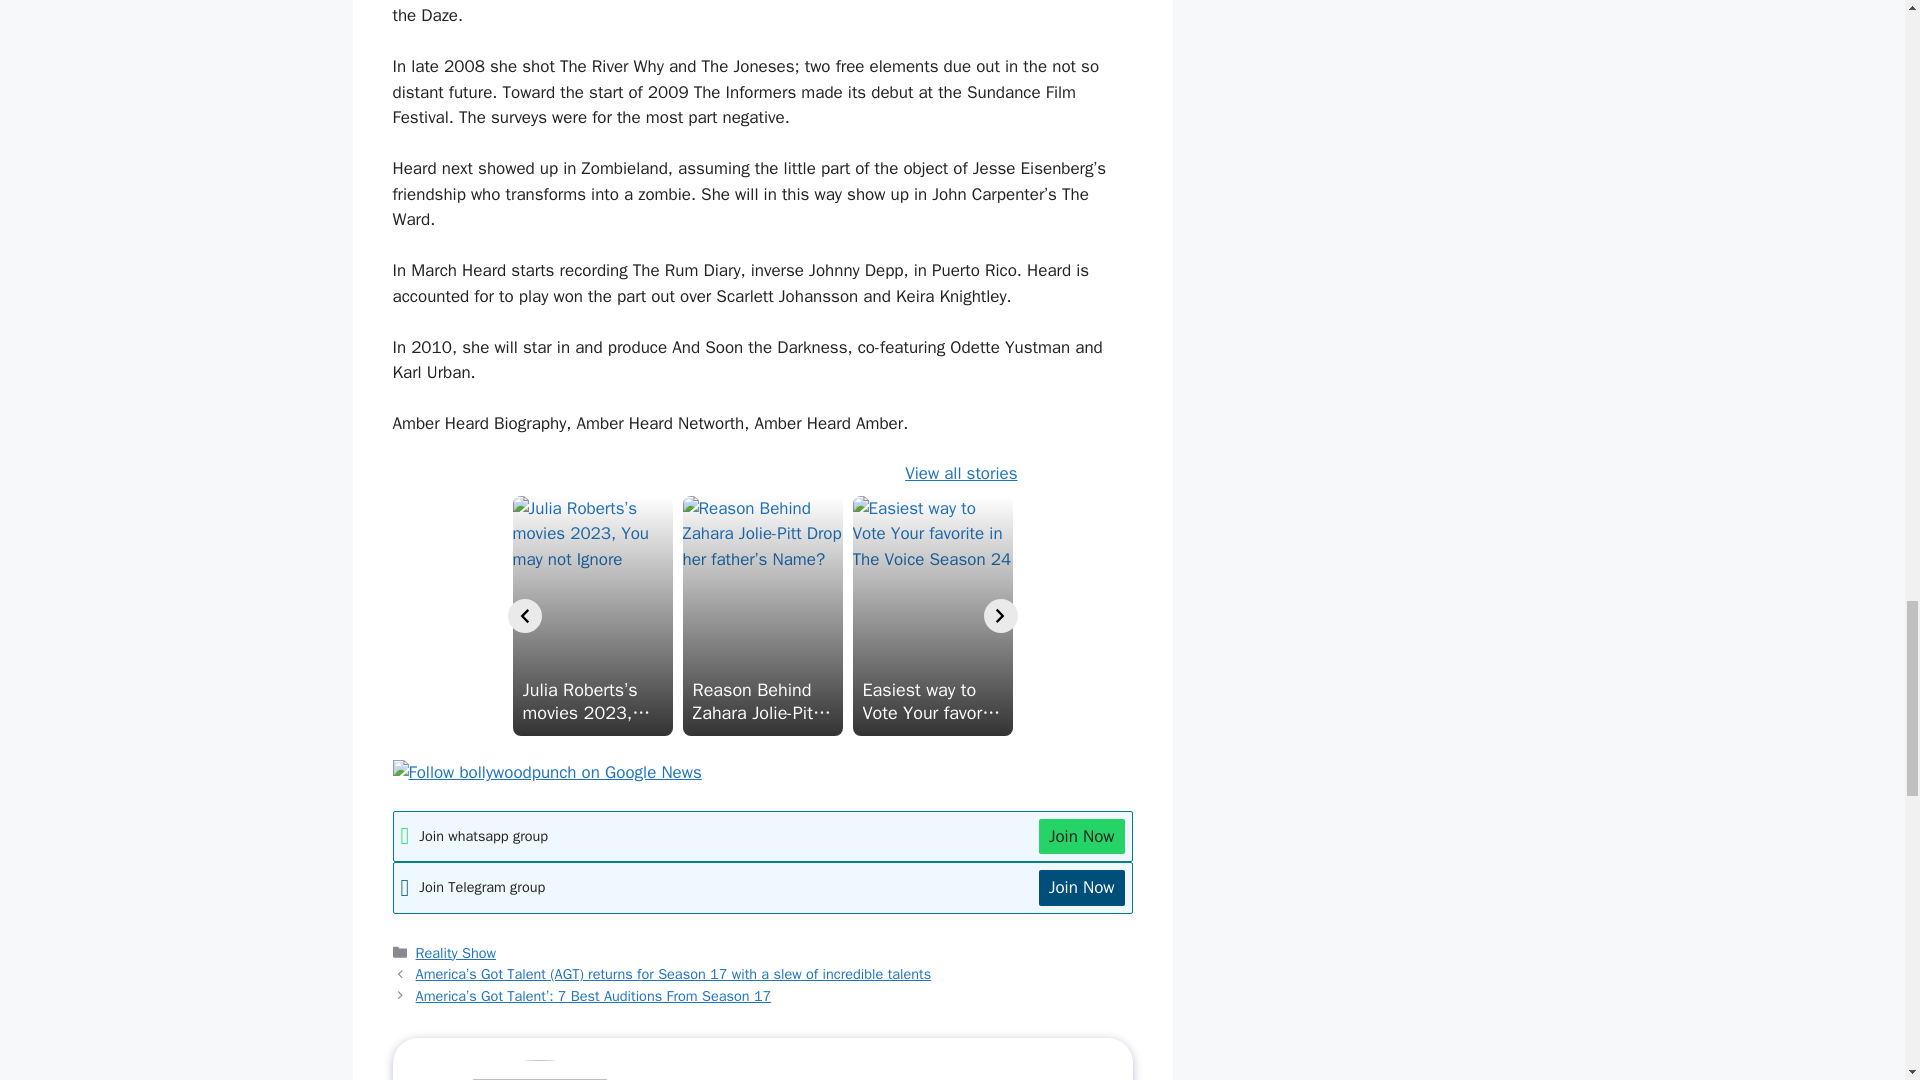 Image resolution: width=1920 pixels, height=1080 pixels. What do you see at coordinates (960, 473) in the screenshot?
I see `View all stories` at bounding box center [960, 473].